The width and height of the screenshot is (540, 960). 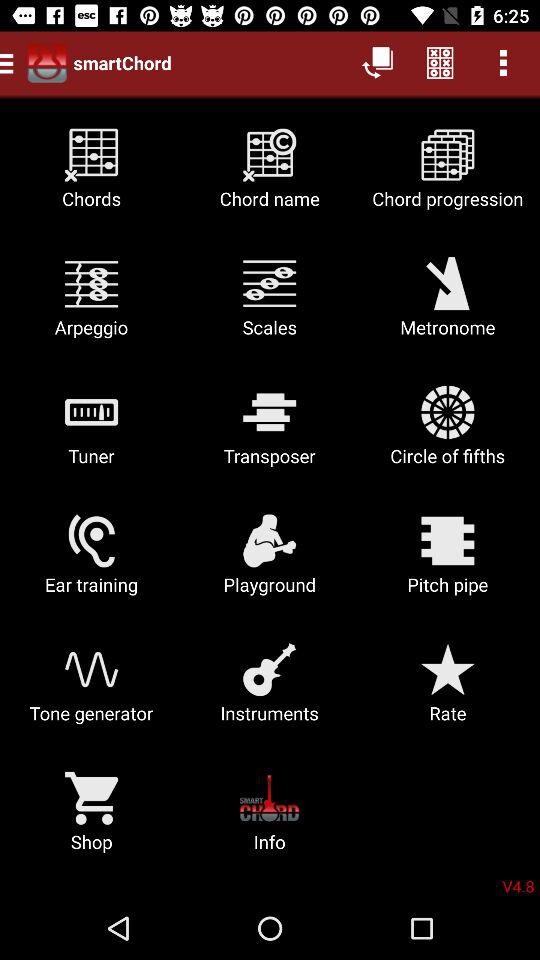 What do you see at coordinates (270, 176) in the screenshot?
I see `launch the chord name icon` at bounding box center [270, 176].